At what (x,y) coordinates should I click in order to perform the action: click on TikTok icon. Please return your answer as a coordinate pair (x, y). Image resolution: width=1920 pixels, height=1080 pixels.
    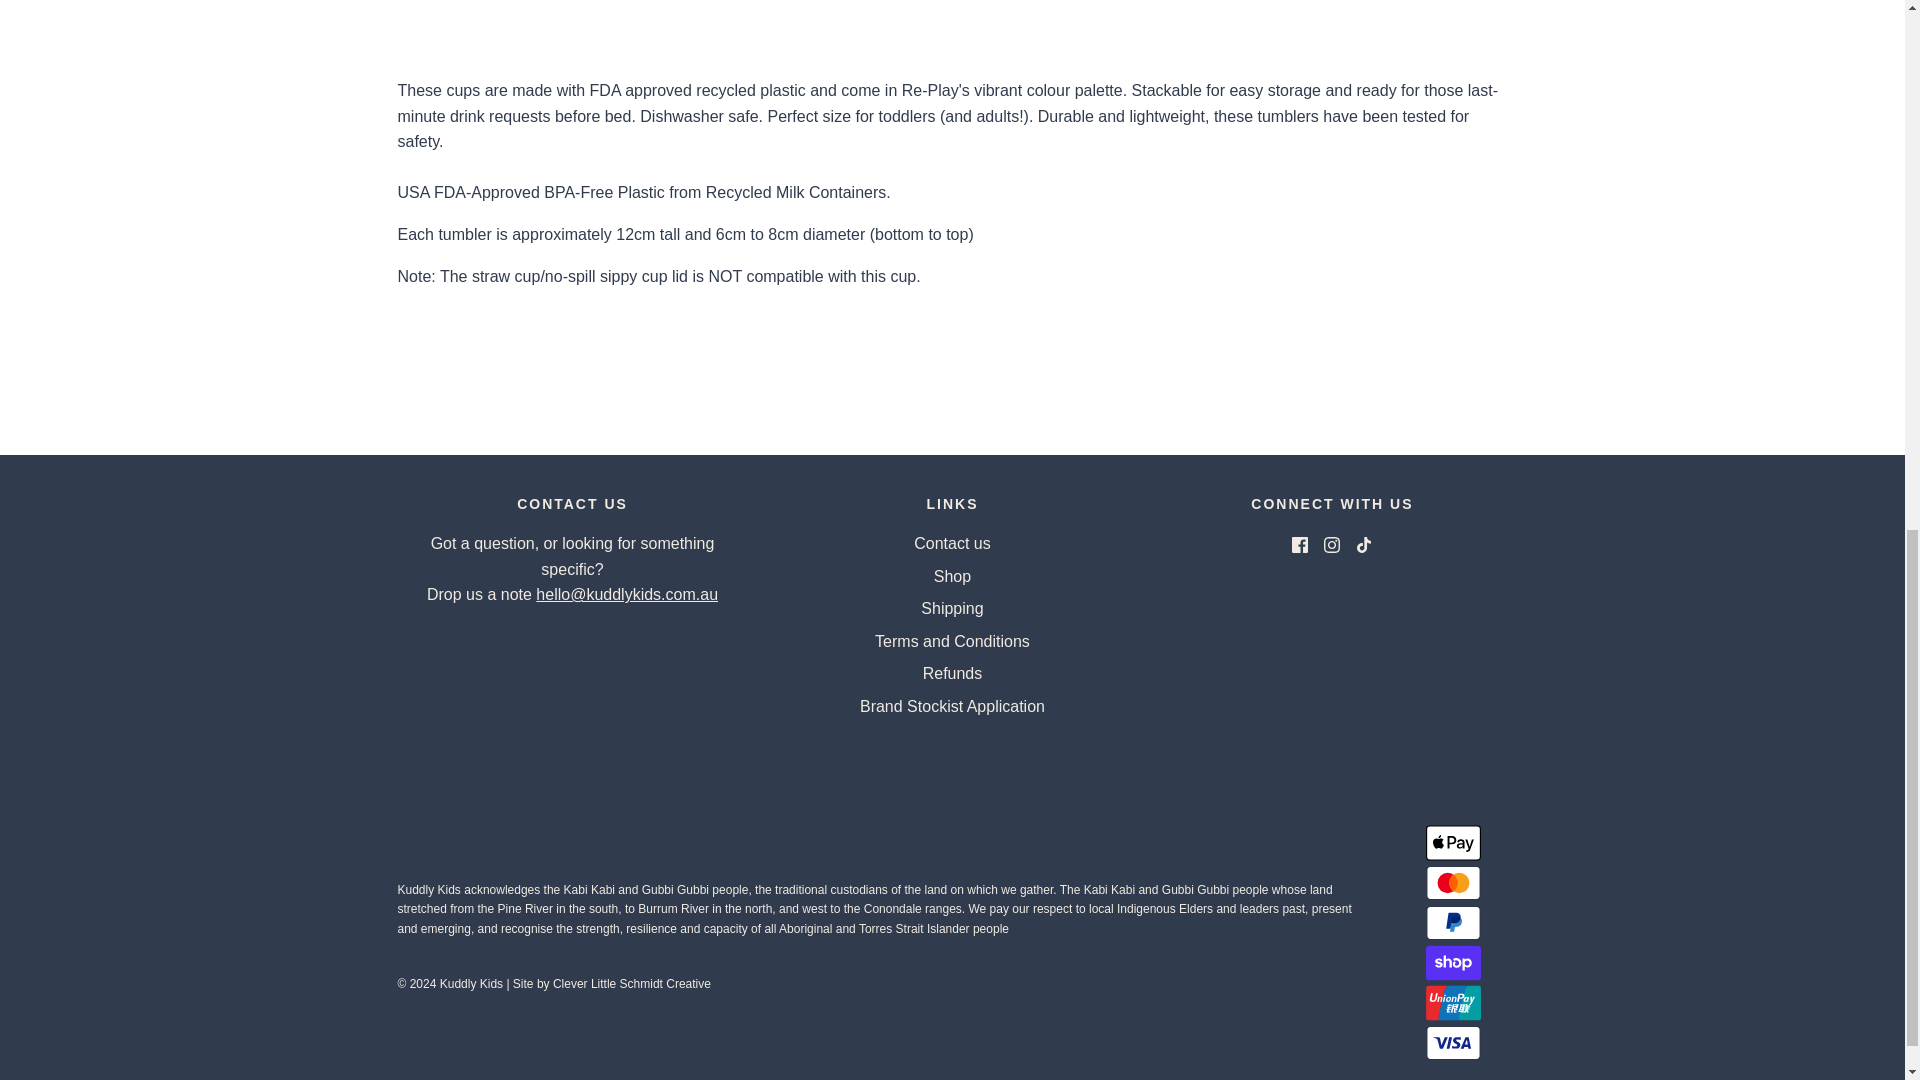
    Looking at the image, I should click on (1364, 544).